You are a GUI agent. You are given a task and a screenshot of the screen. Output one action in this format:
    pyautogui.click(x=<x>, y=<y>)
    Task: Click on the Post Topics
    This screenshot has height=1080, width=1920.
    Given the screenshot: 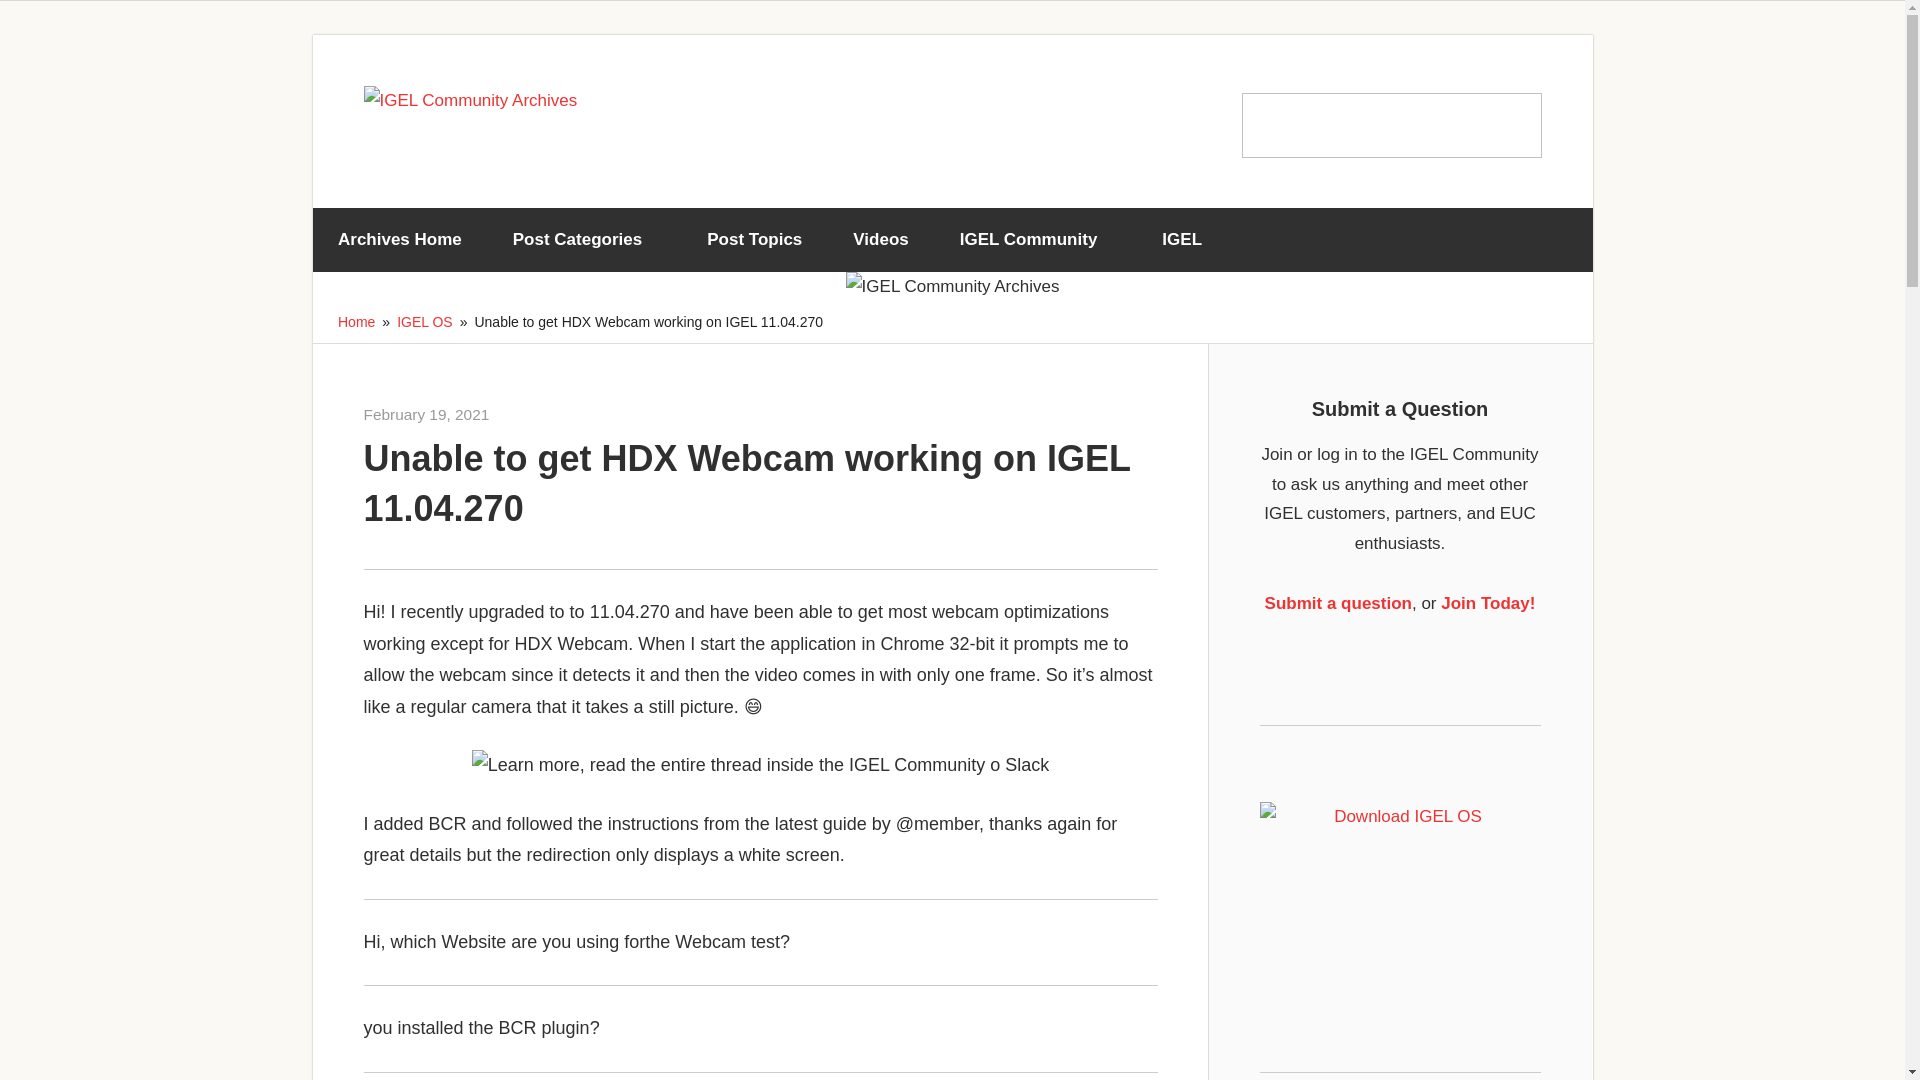 What is the action you would take?
    pyautogui.click(x=754, y=240)
    